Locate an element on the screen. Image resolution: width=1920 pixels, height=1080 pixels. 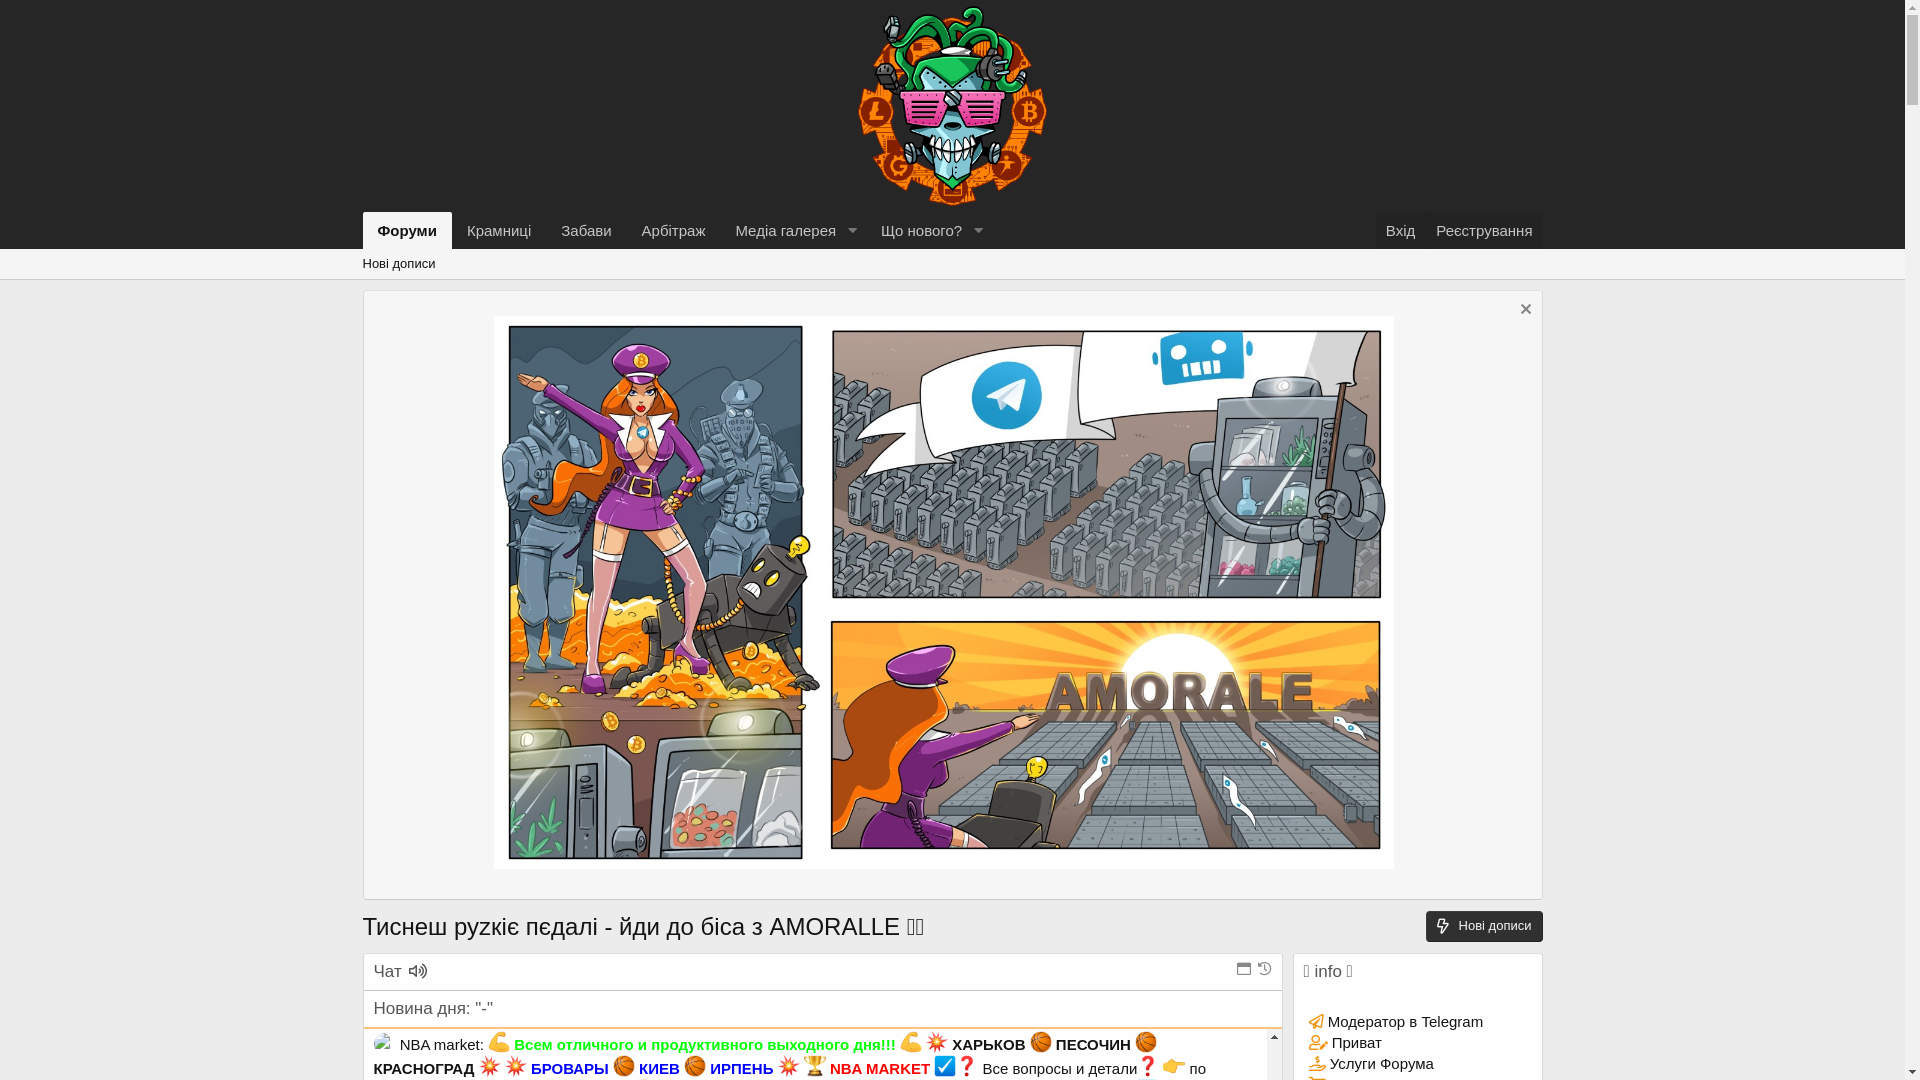
hollywood_help is located at coordinates (452, 792).